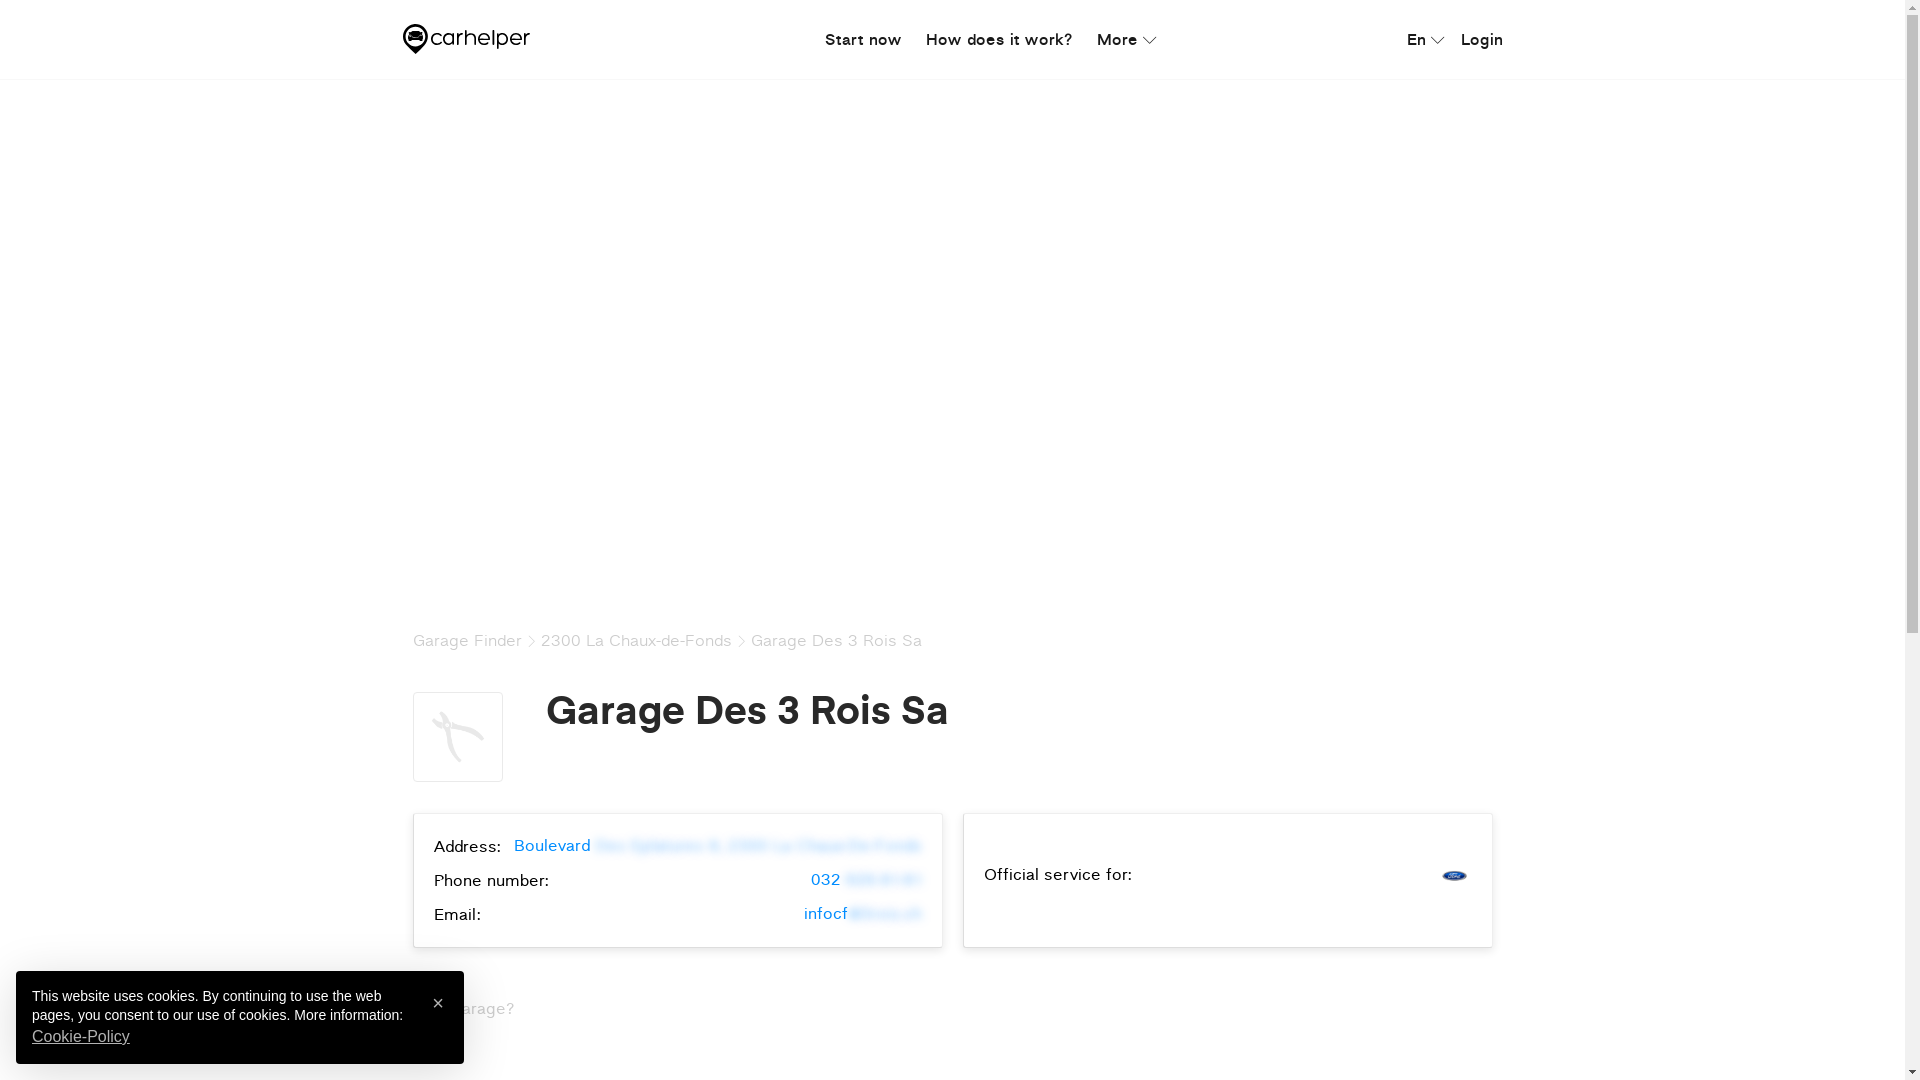 Image resolution: width=1920 pixels, height=1080 pixels. What do you see at coordinates (466, 640) in the screenshot?
I see `Garage Finder` at bounding box center [466, 640].